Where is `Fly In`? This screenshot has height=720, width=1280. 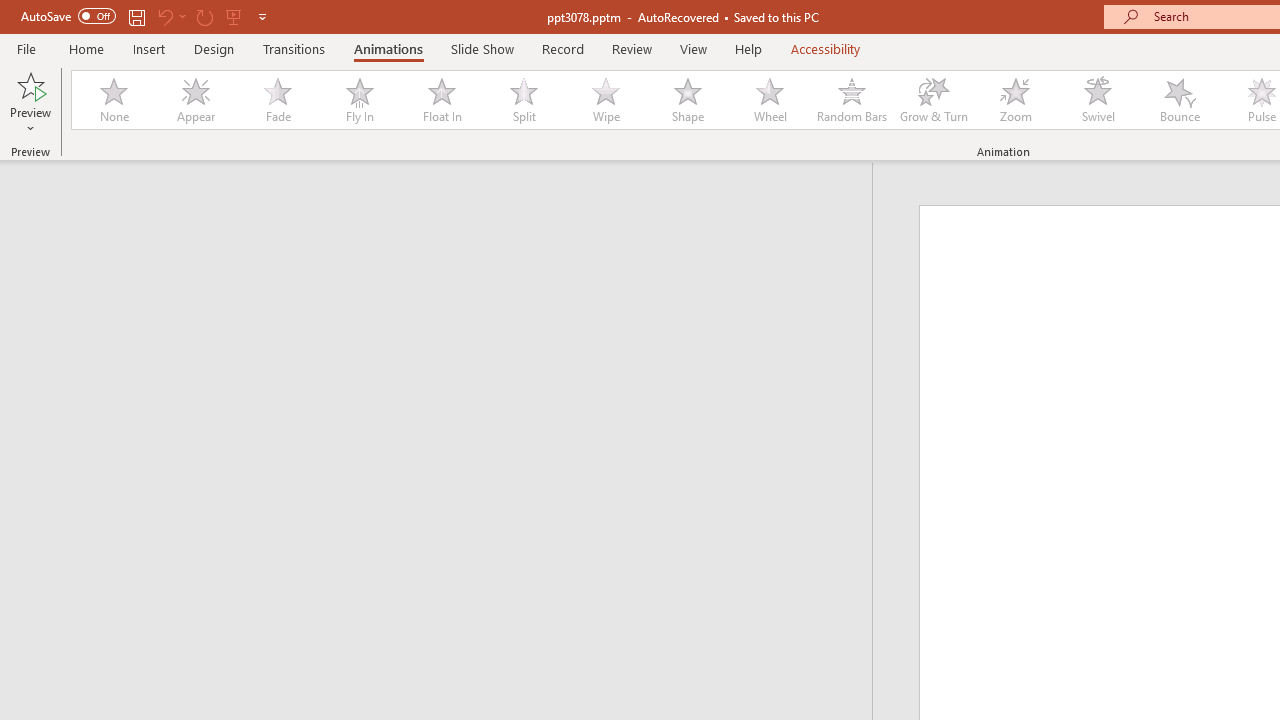 Fly In is located at coordinates (359, 100).